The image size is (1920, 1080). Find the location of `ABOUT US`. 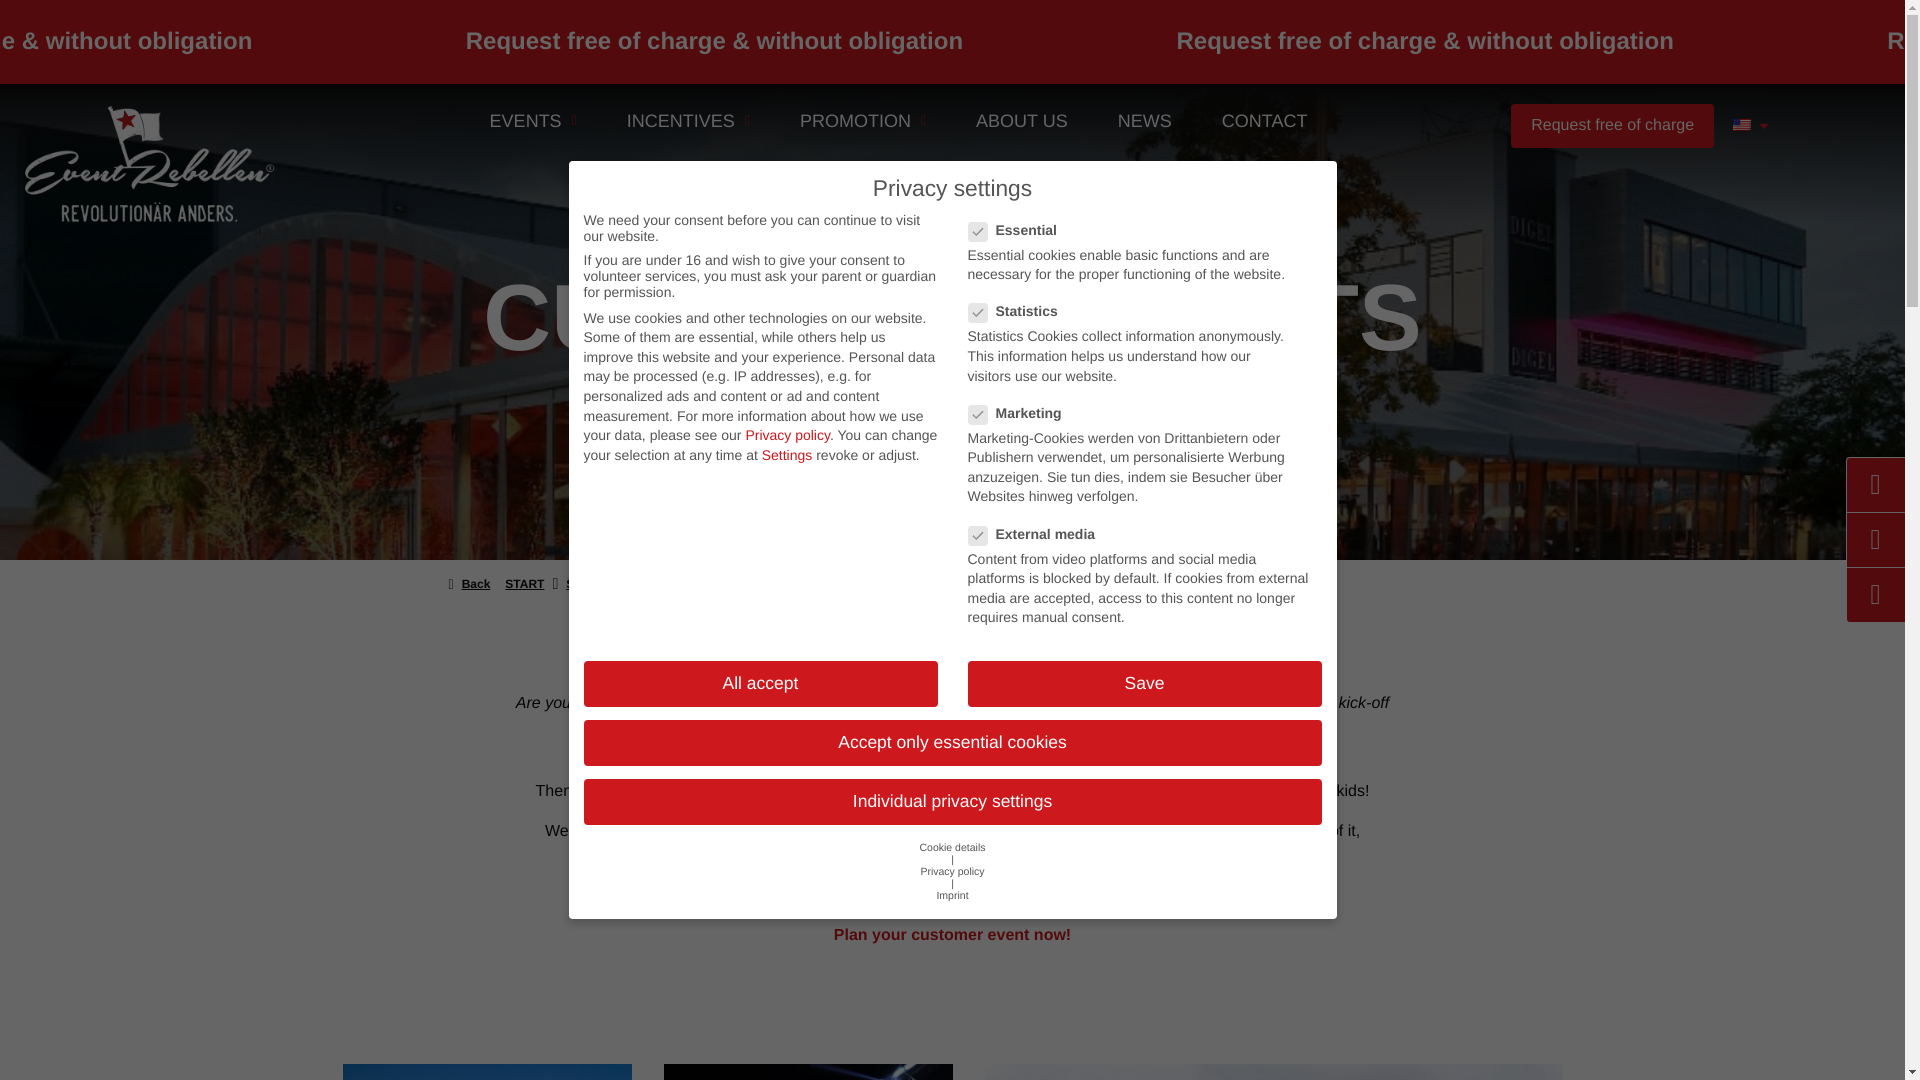

ABOUT US is located at coordinates (1022, 120).